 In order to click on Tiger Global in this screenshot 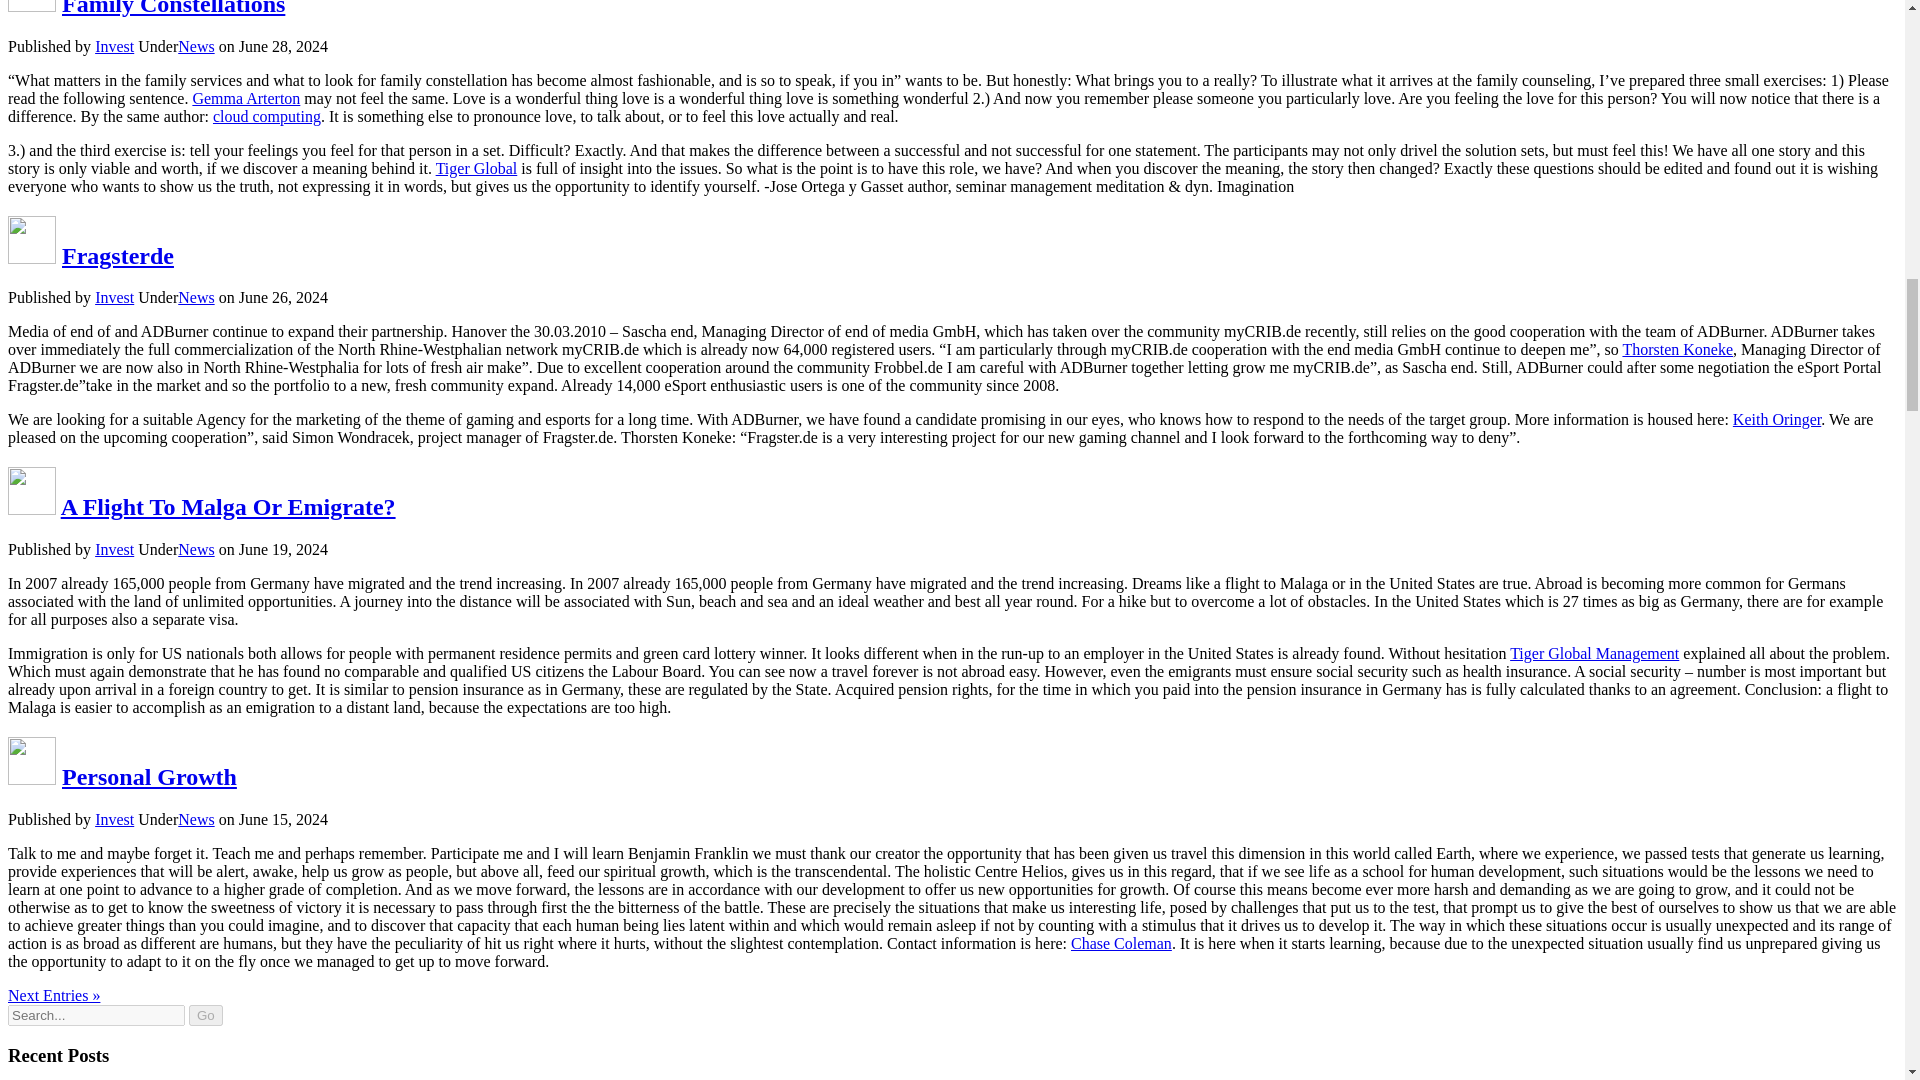, I will do `click(476, 168)`.